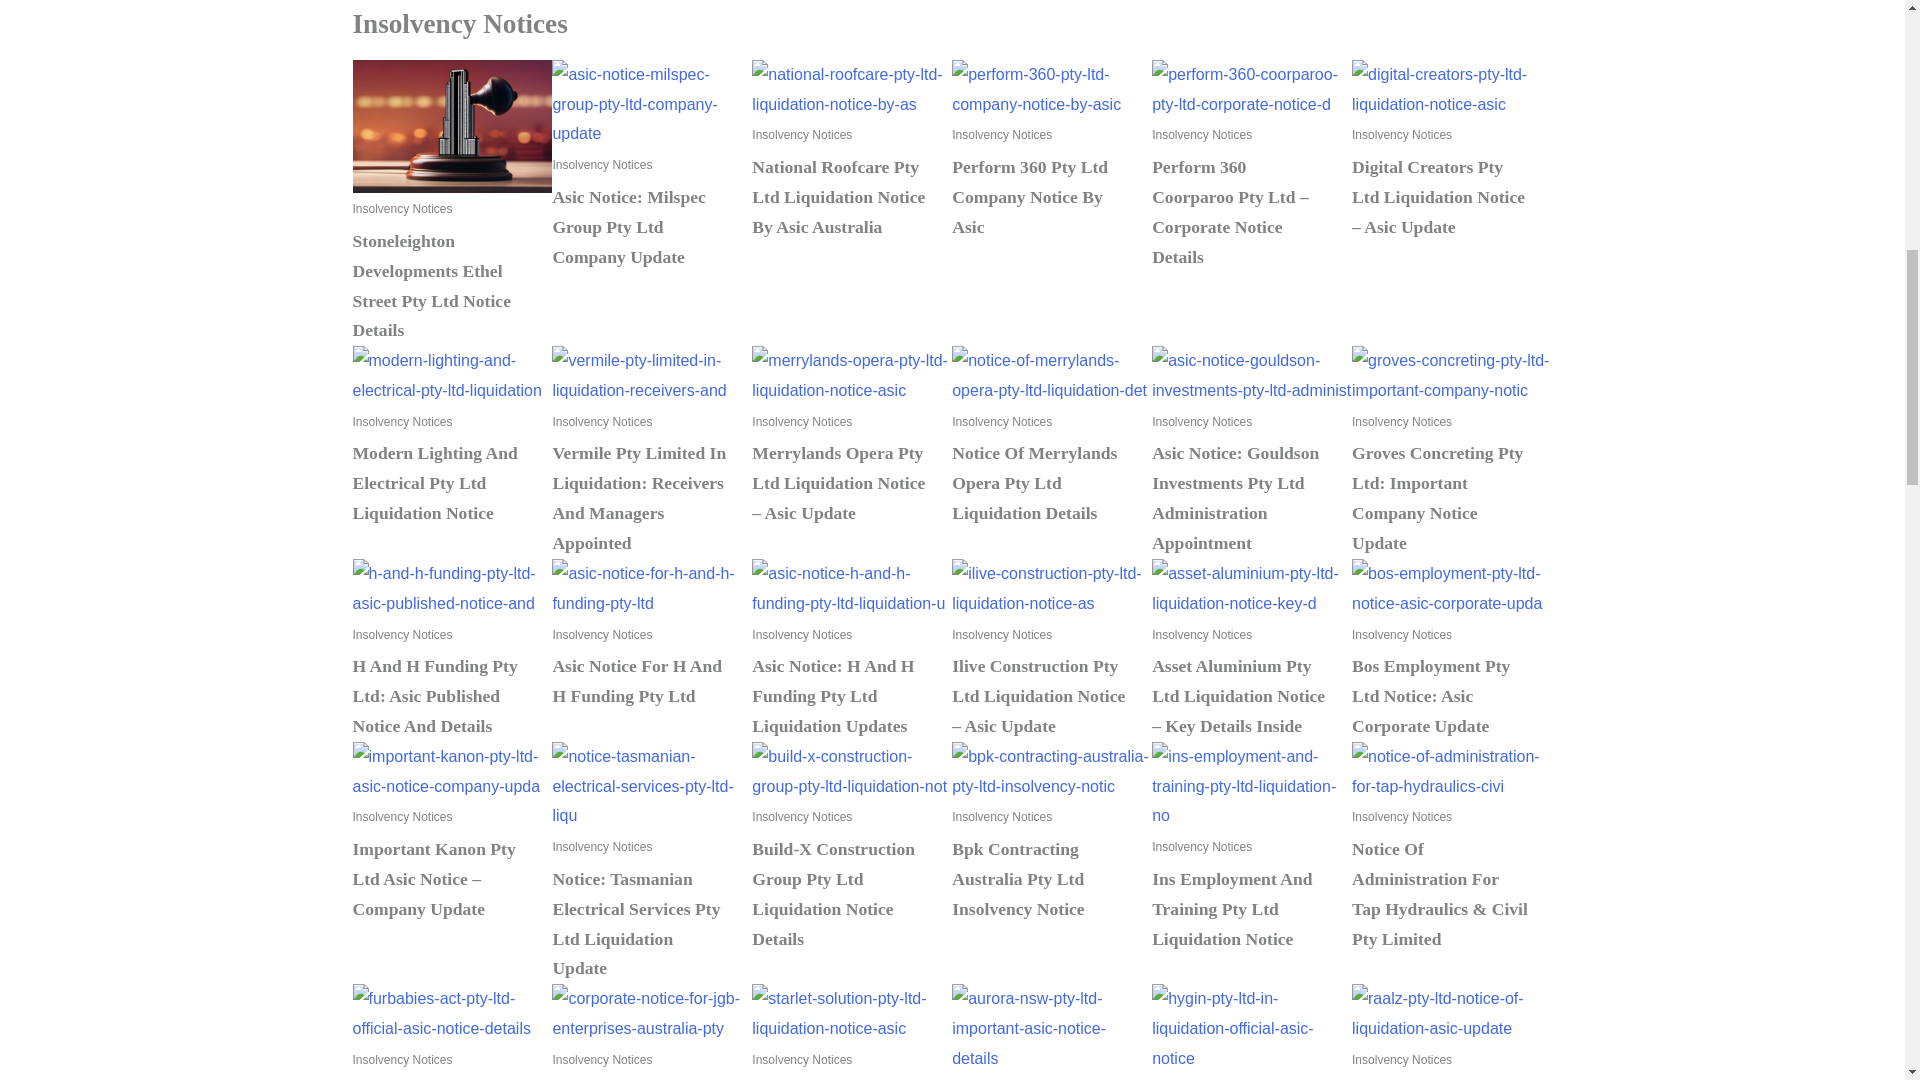  What do you see at coordinates (628, 226) in the screenshot?
I see `Asic Notice: Milspec Group Pty Ltd Company Update` at bounding box center [628, 226].